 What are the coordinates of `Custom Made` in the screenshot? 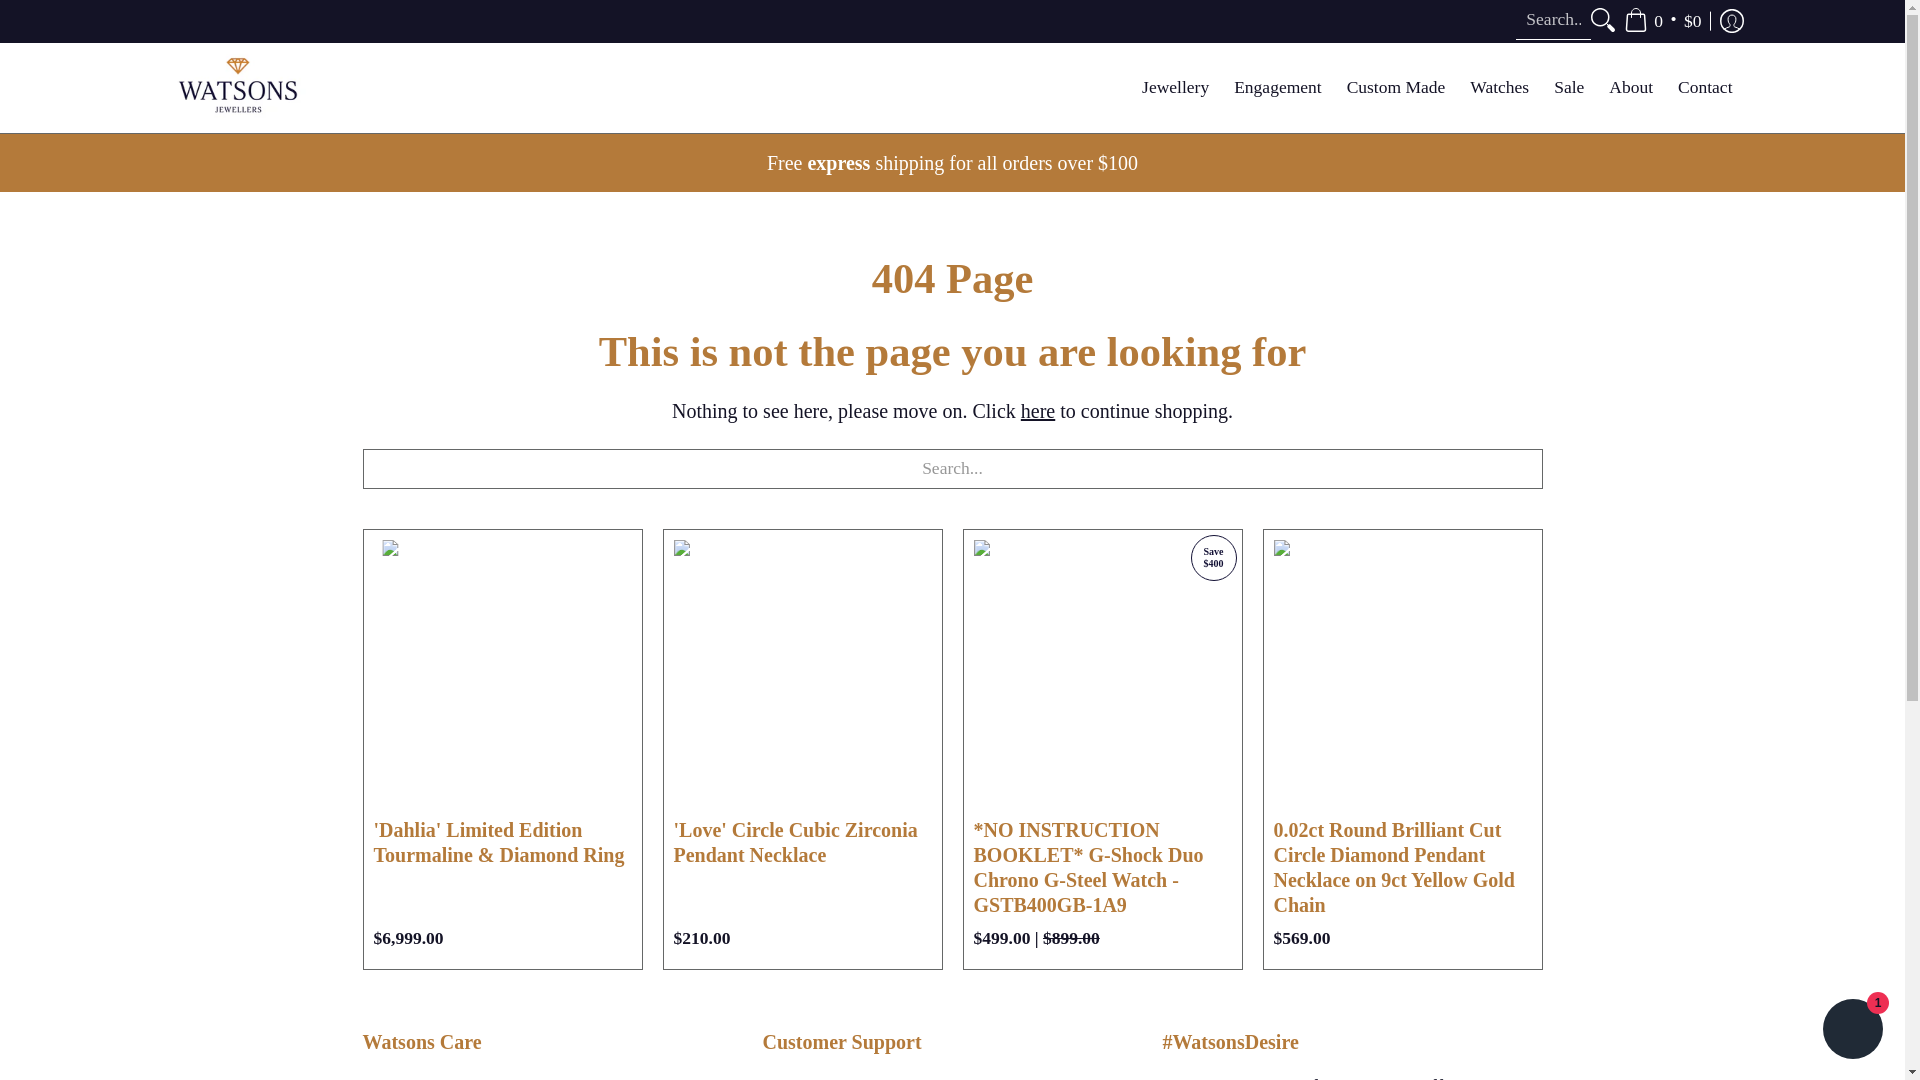 It's located at (1396, 86).